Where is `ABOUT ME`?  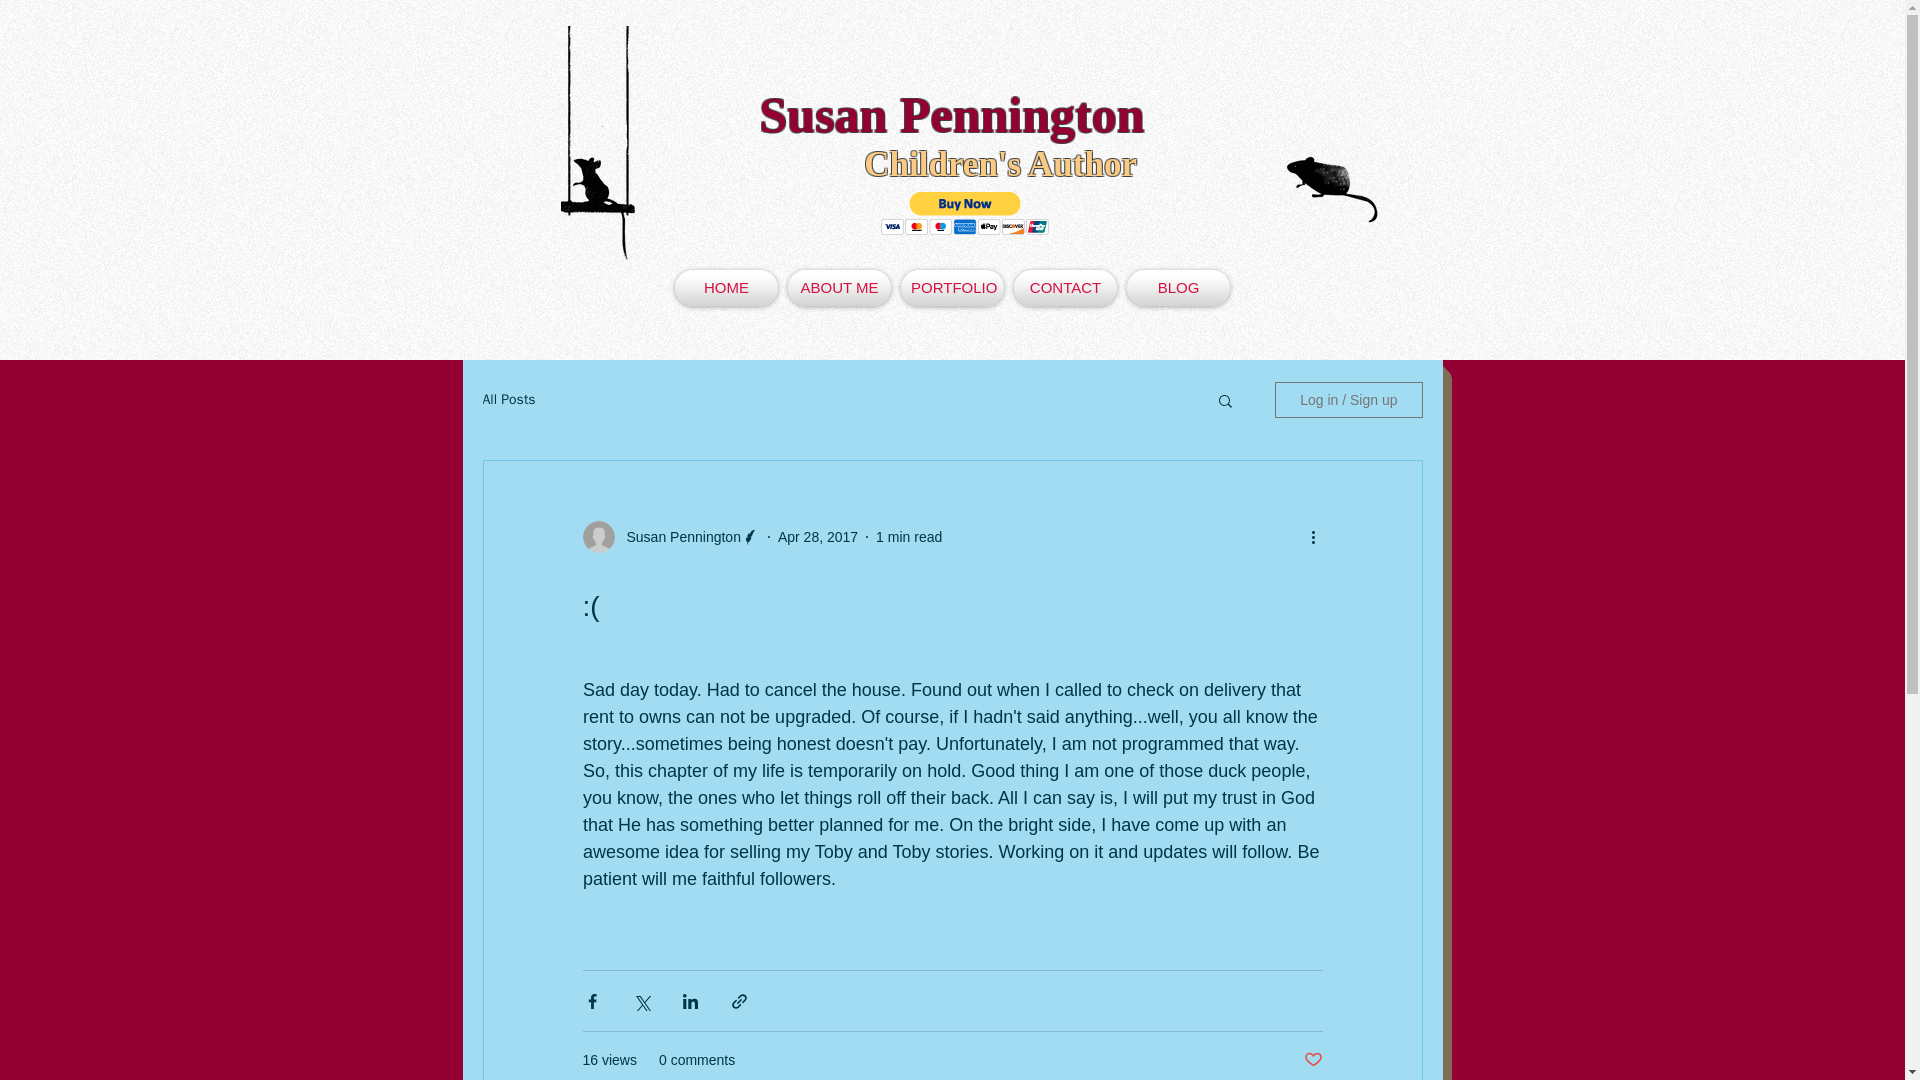
ABOUT ME is located at coordinates (840, 288).